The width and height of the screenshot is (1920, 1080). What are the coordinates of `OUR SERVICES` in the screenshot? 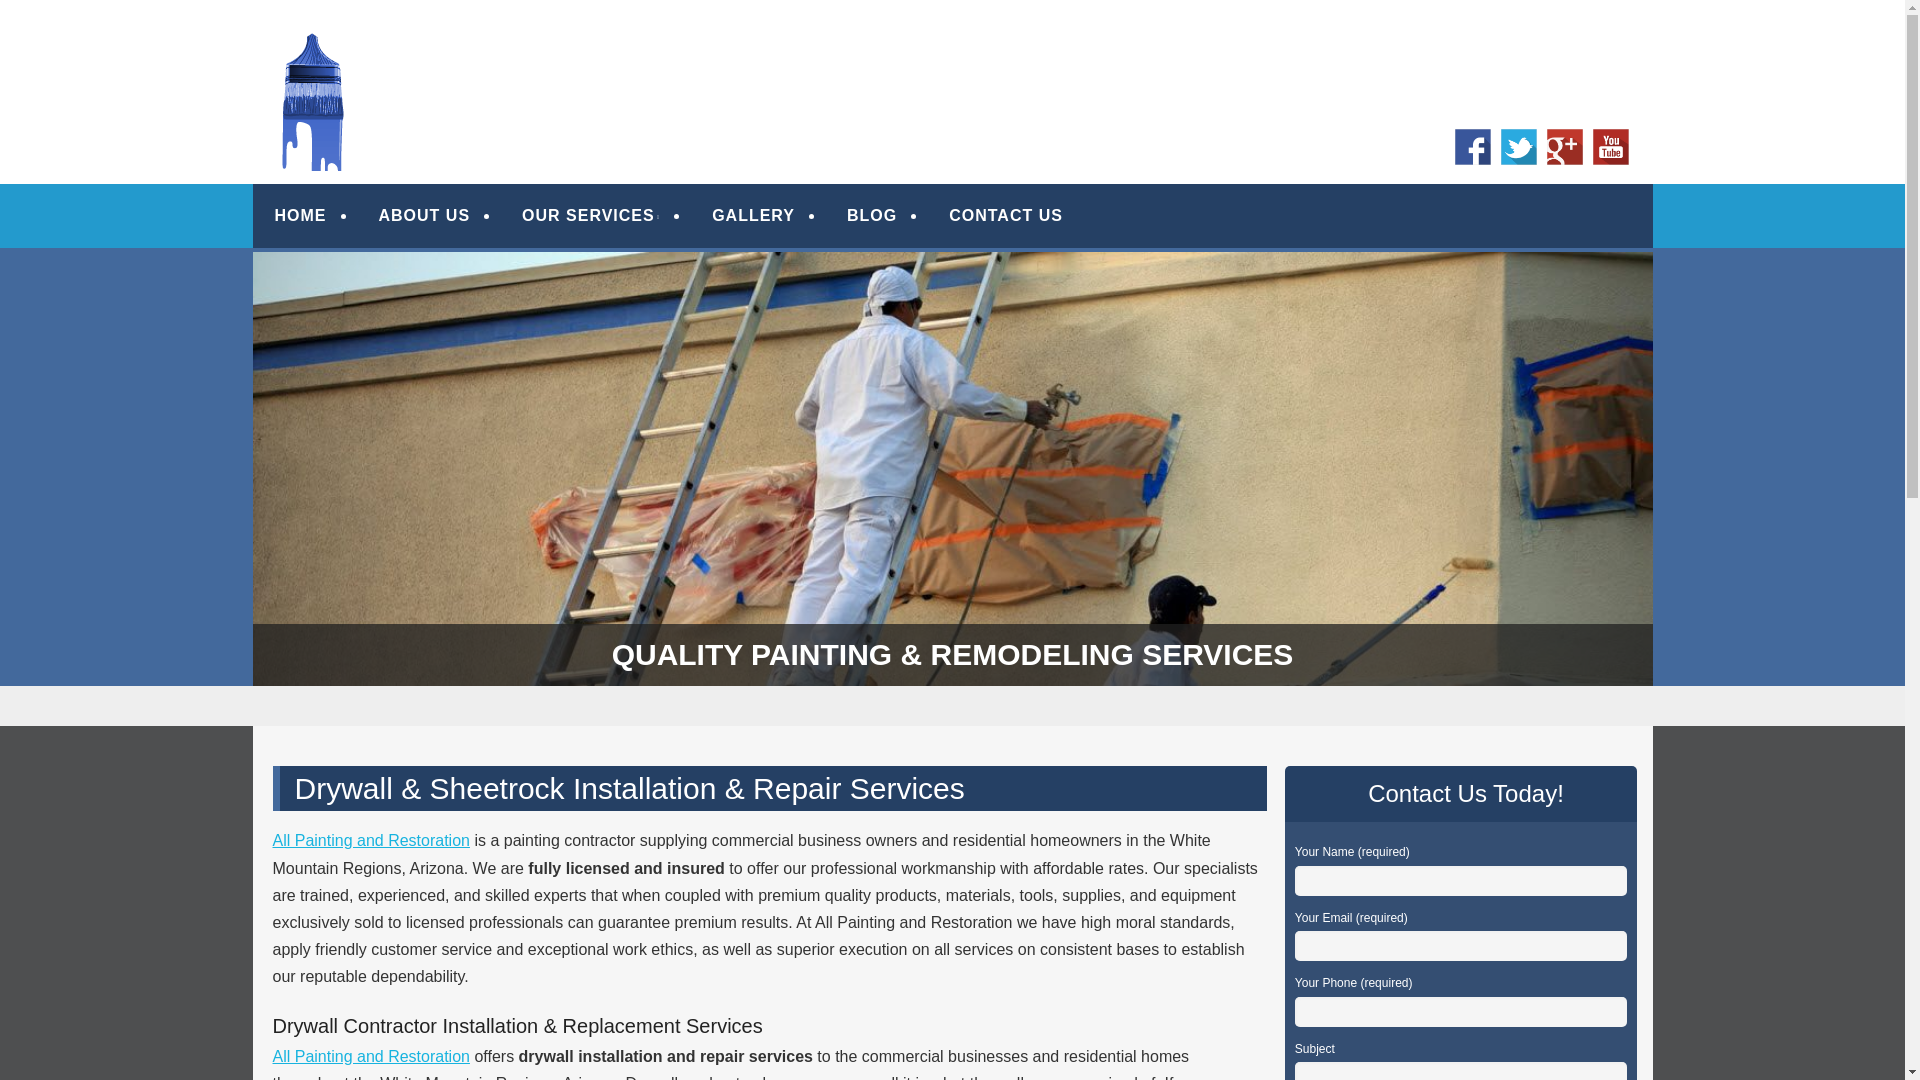 It's located at (591, 216).